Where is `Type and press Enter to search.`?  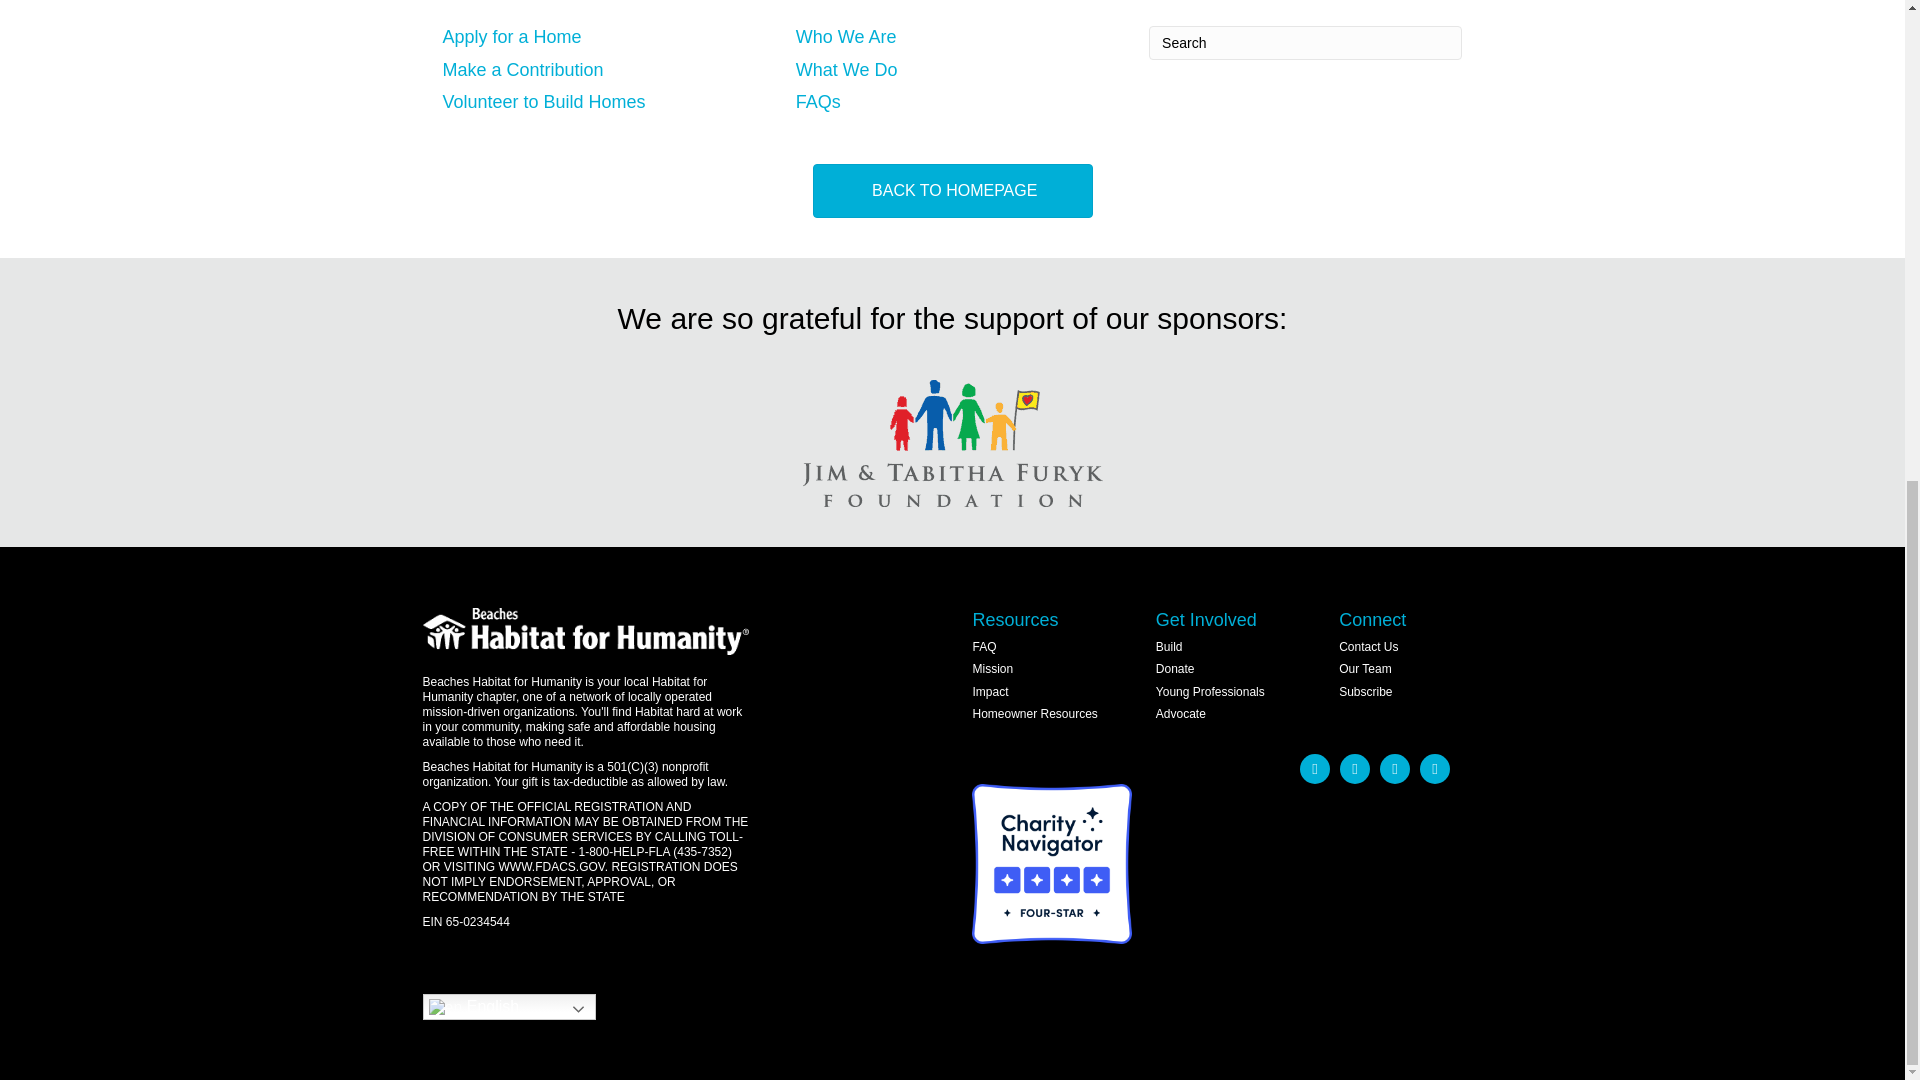
Type and press Enter to search. is located at coordinates (1304, 42).